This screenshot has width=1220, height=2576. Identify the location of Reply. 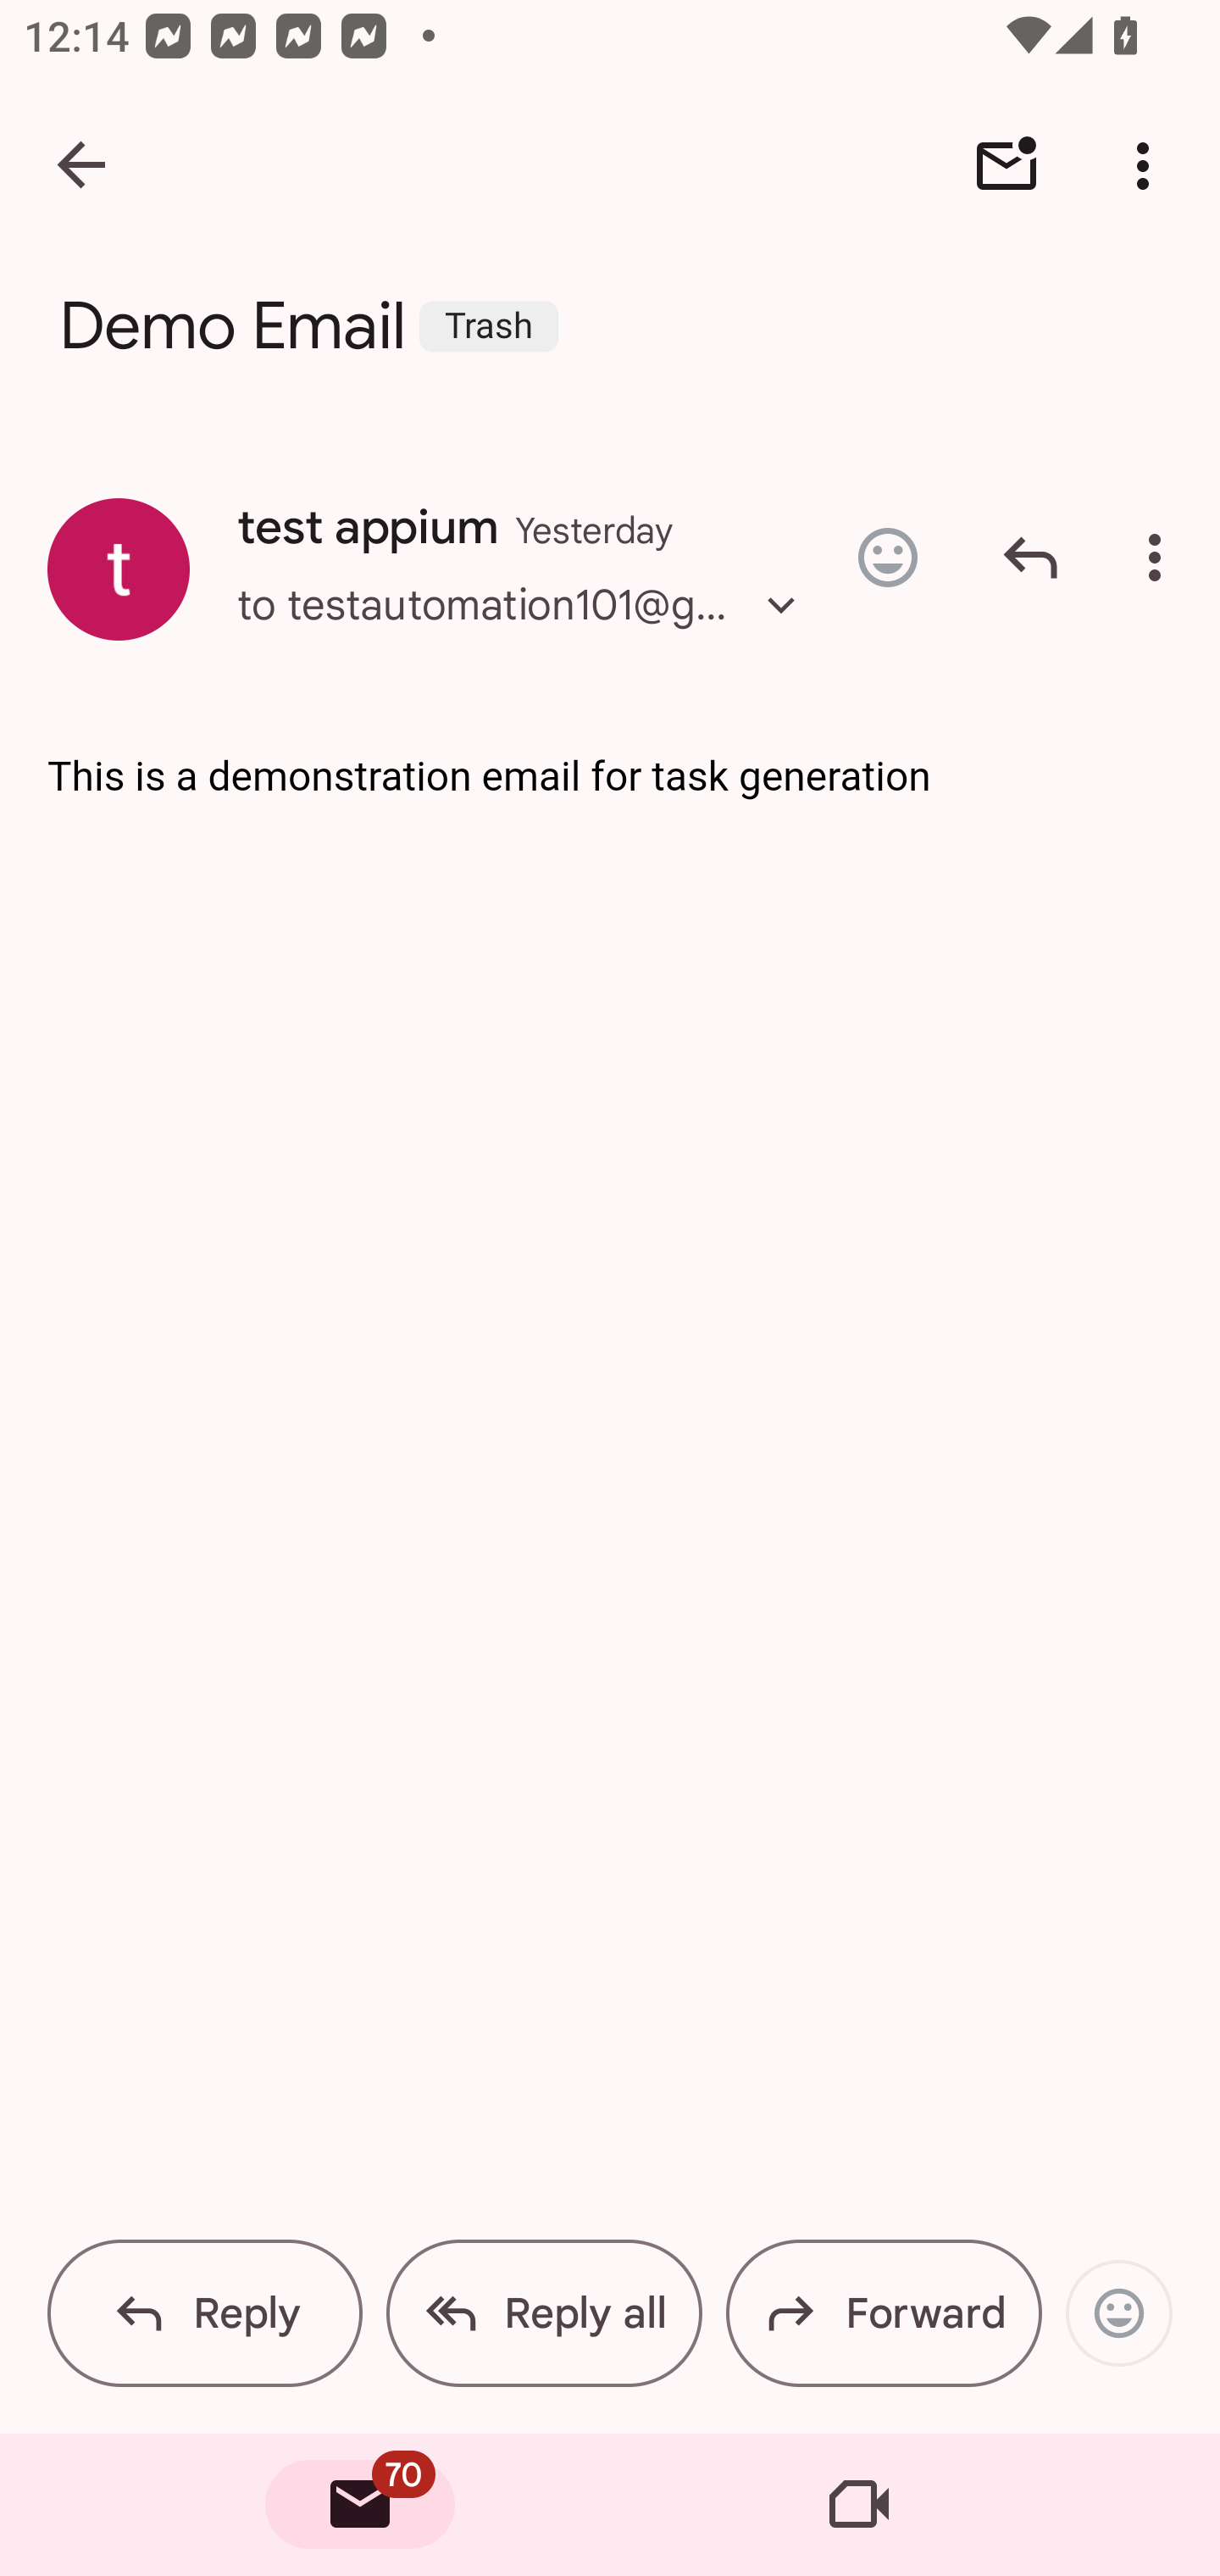
(1030, 558).